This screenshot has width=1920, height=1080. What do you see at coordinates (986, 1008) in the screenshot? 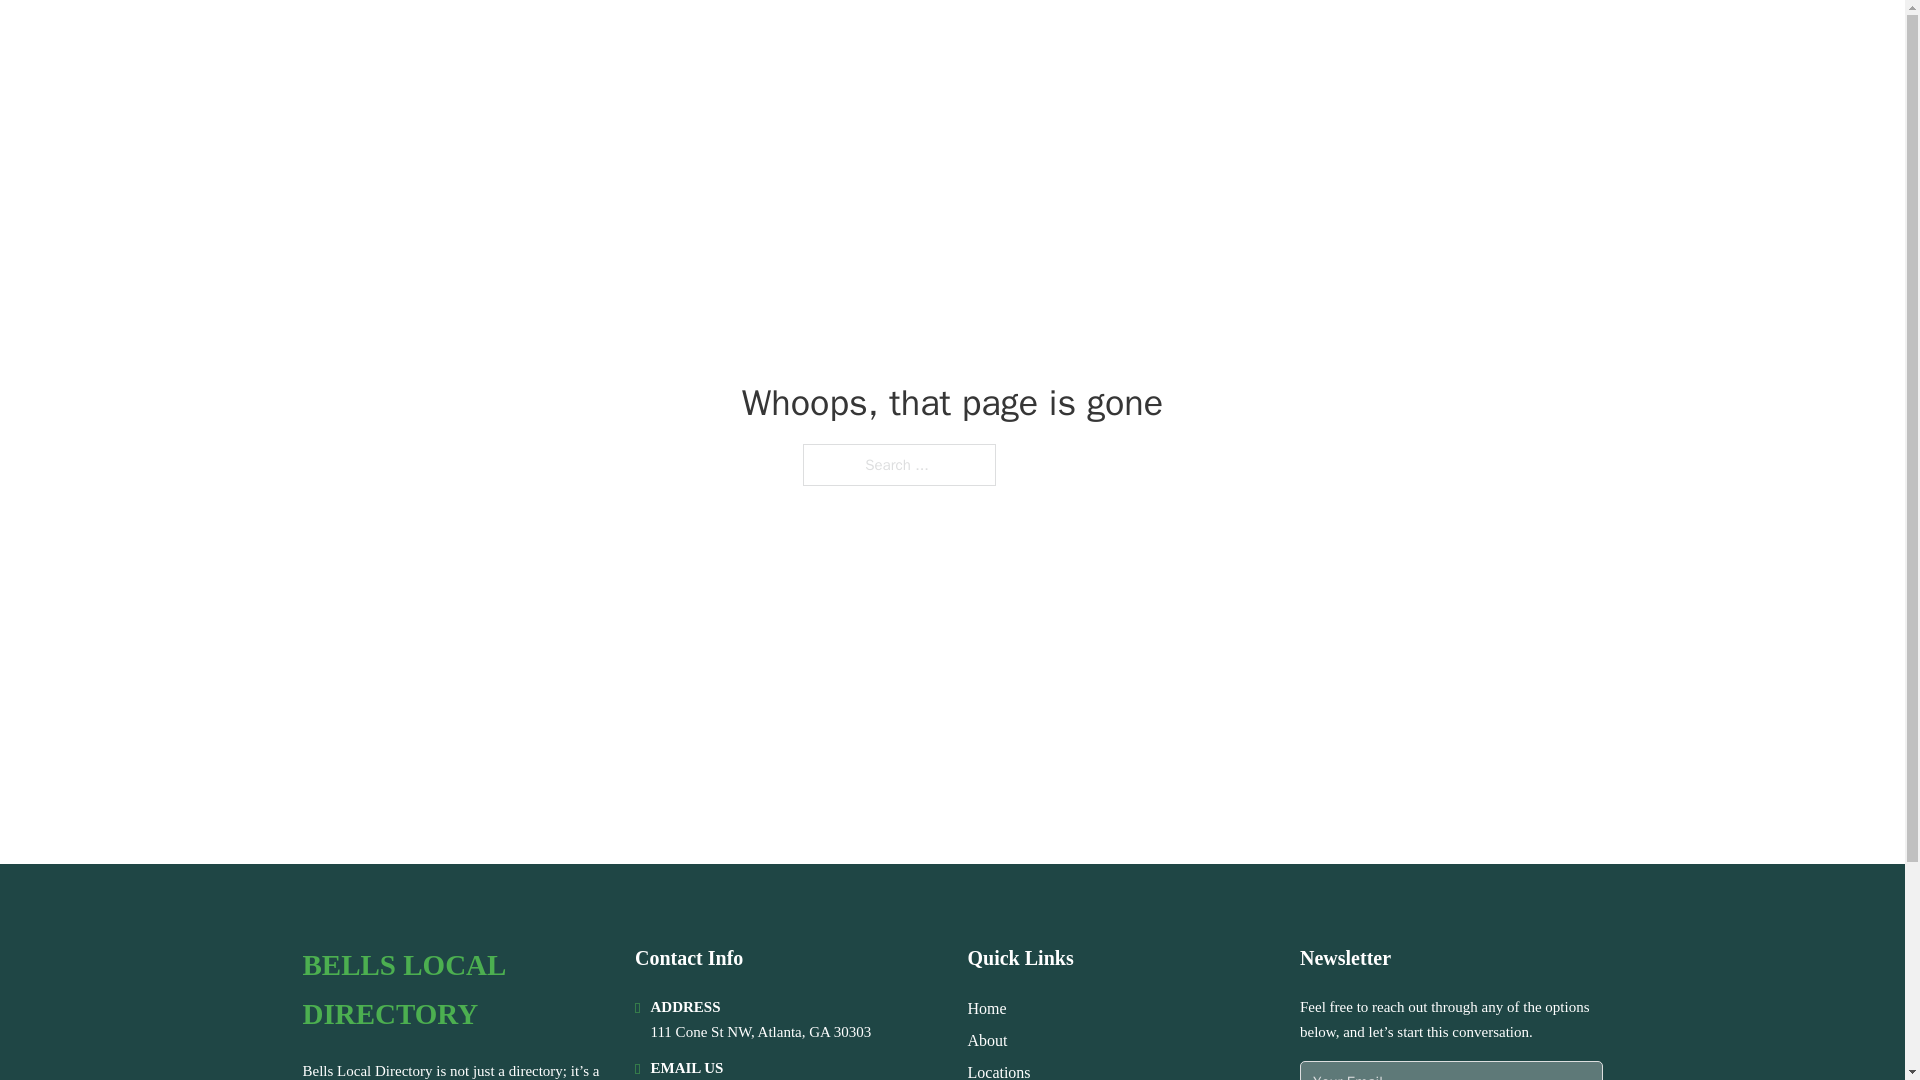
I see `Home` at bounding box center [986, 1008].